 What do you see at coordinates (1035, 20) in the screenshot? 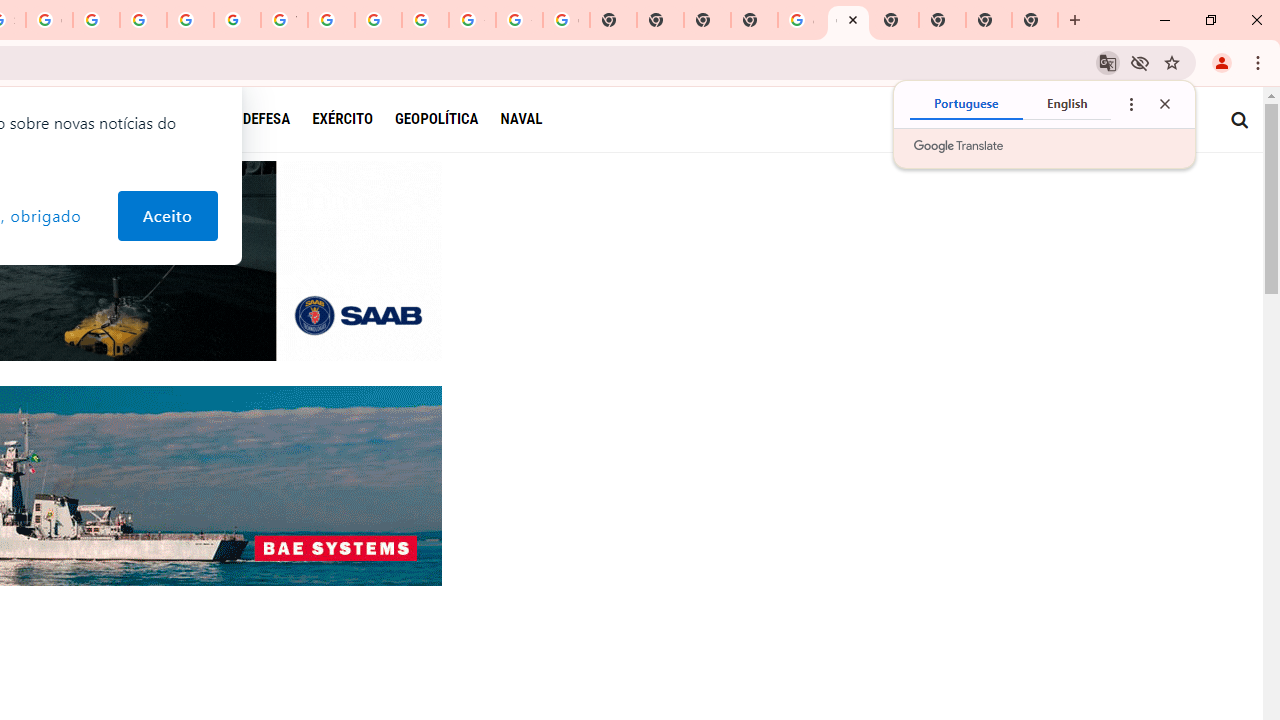
I see `New Tab` at bounding box center [1035, 20].